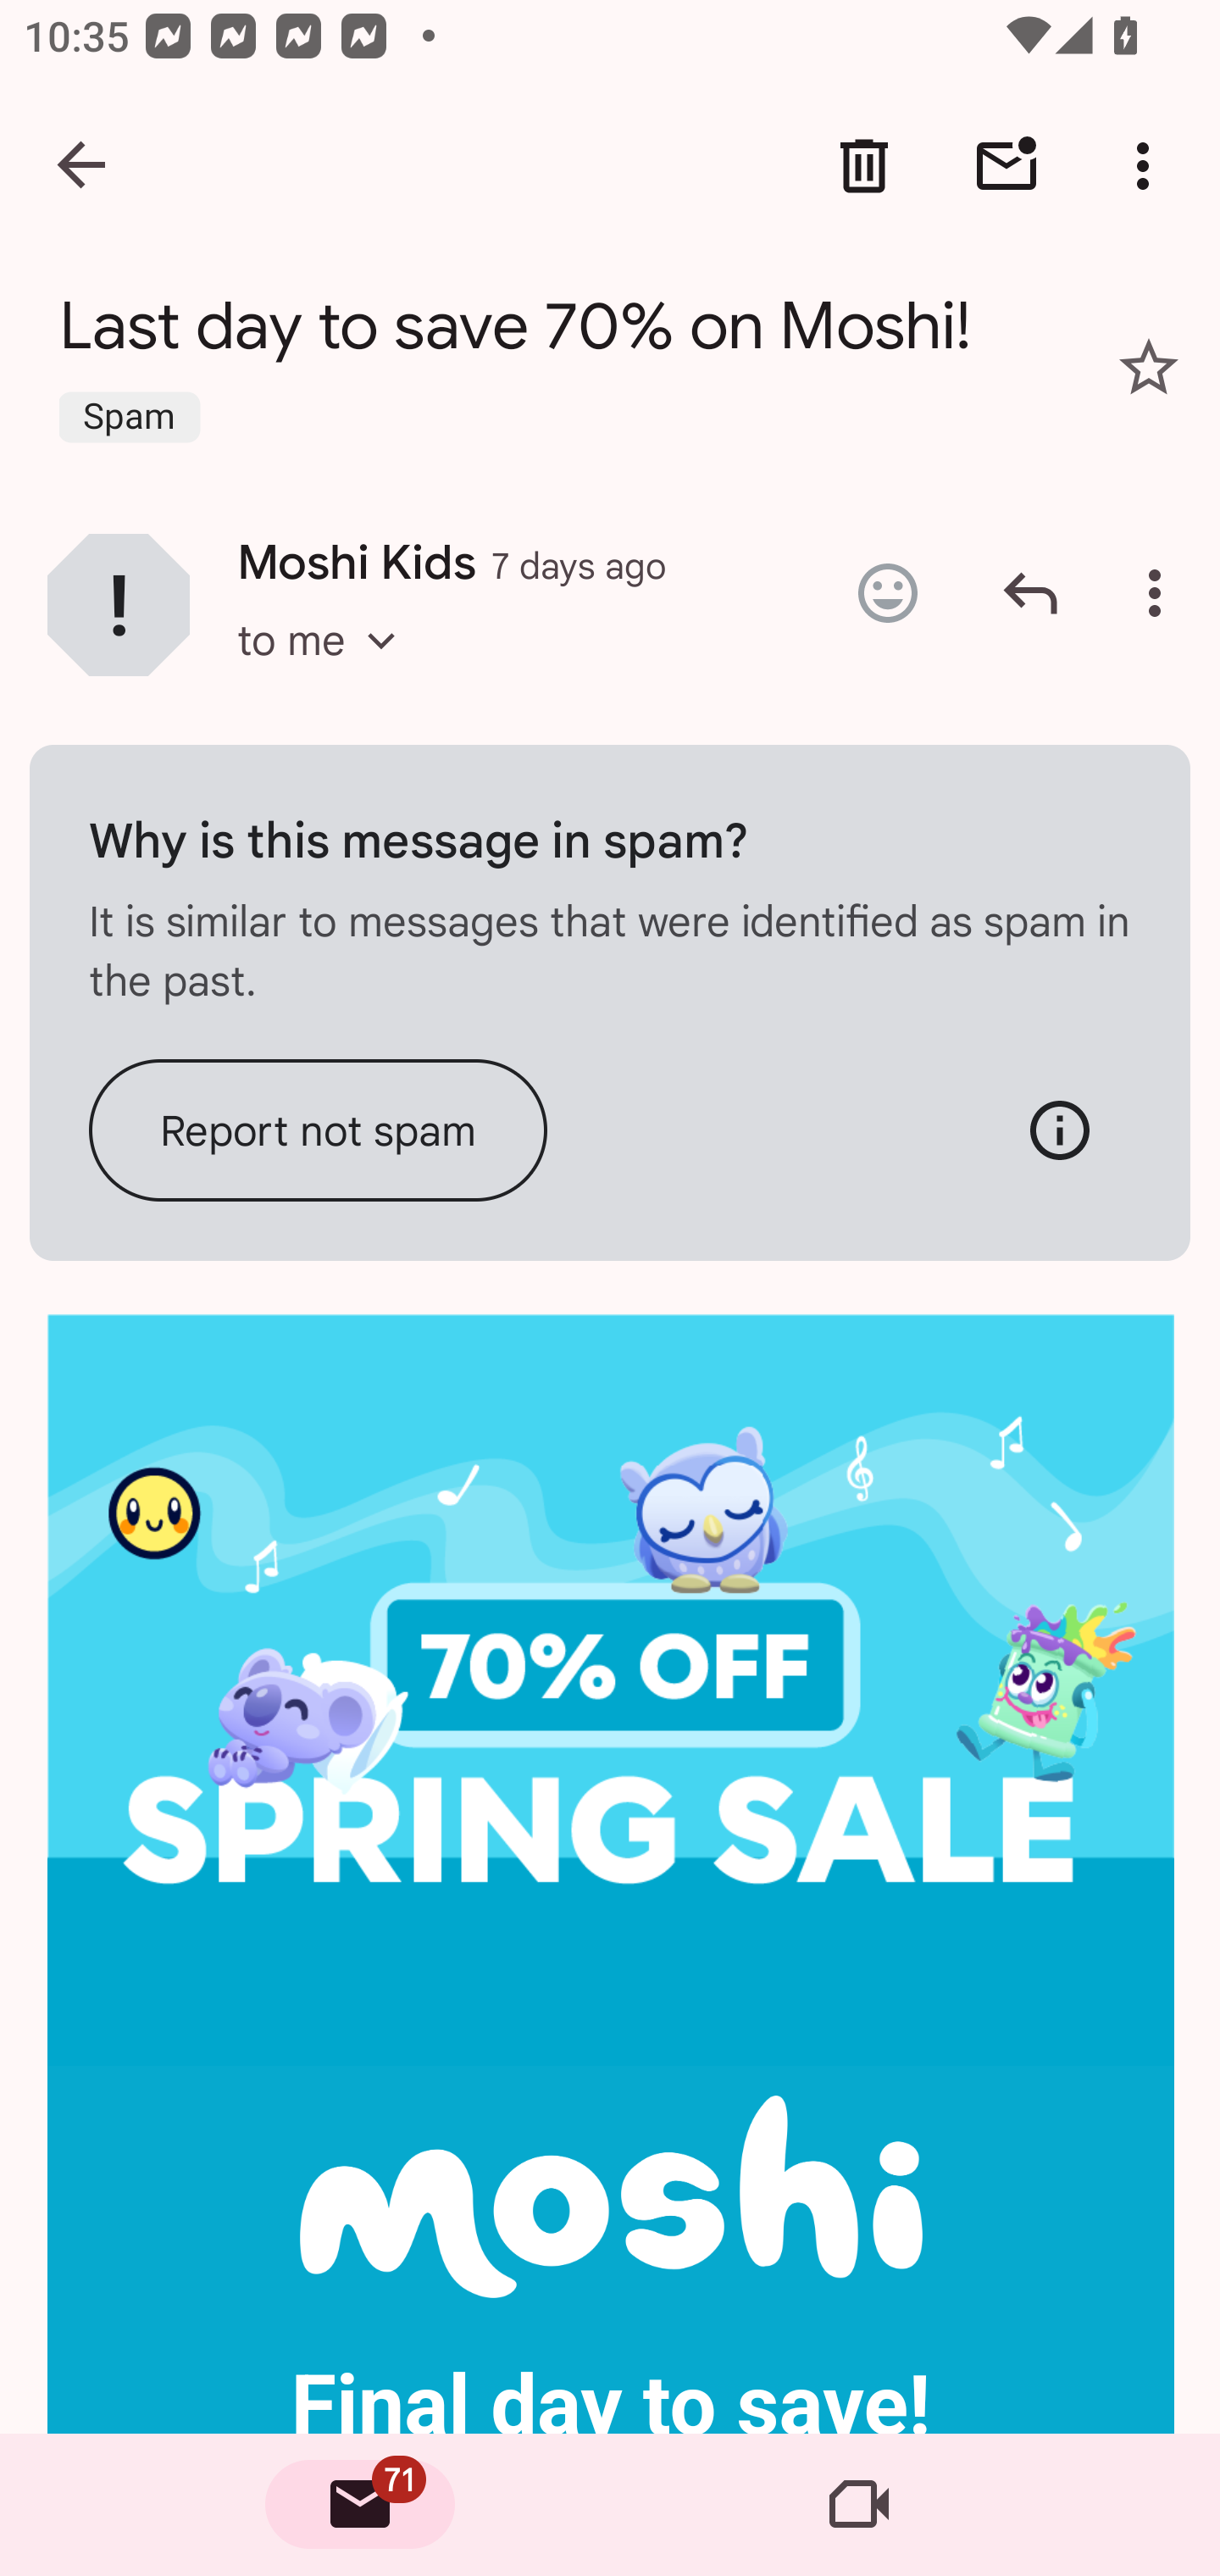  I want to click on Meet, so click(859, 2505).